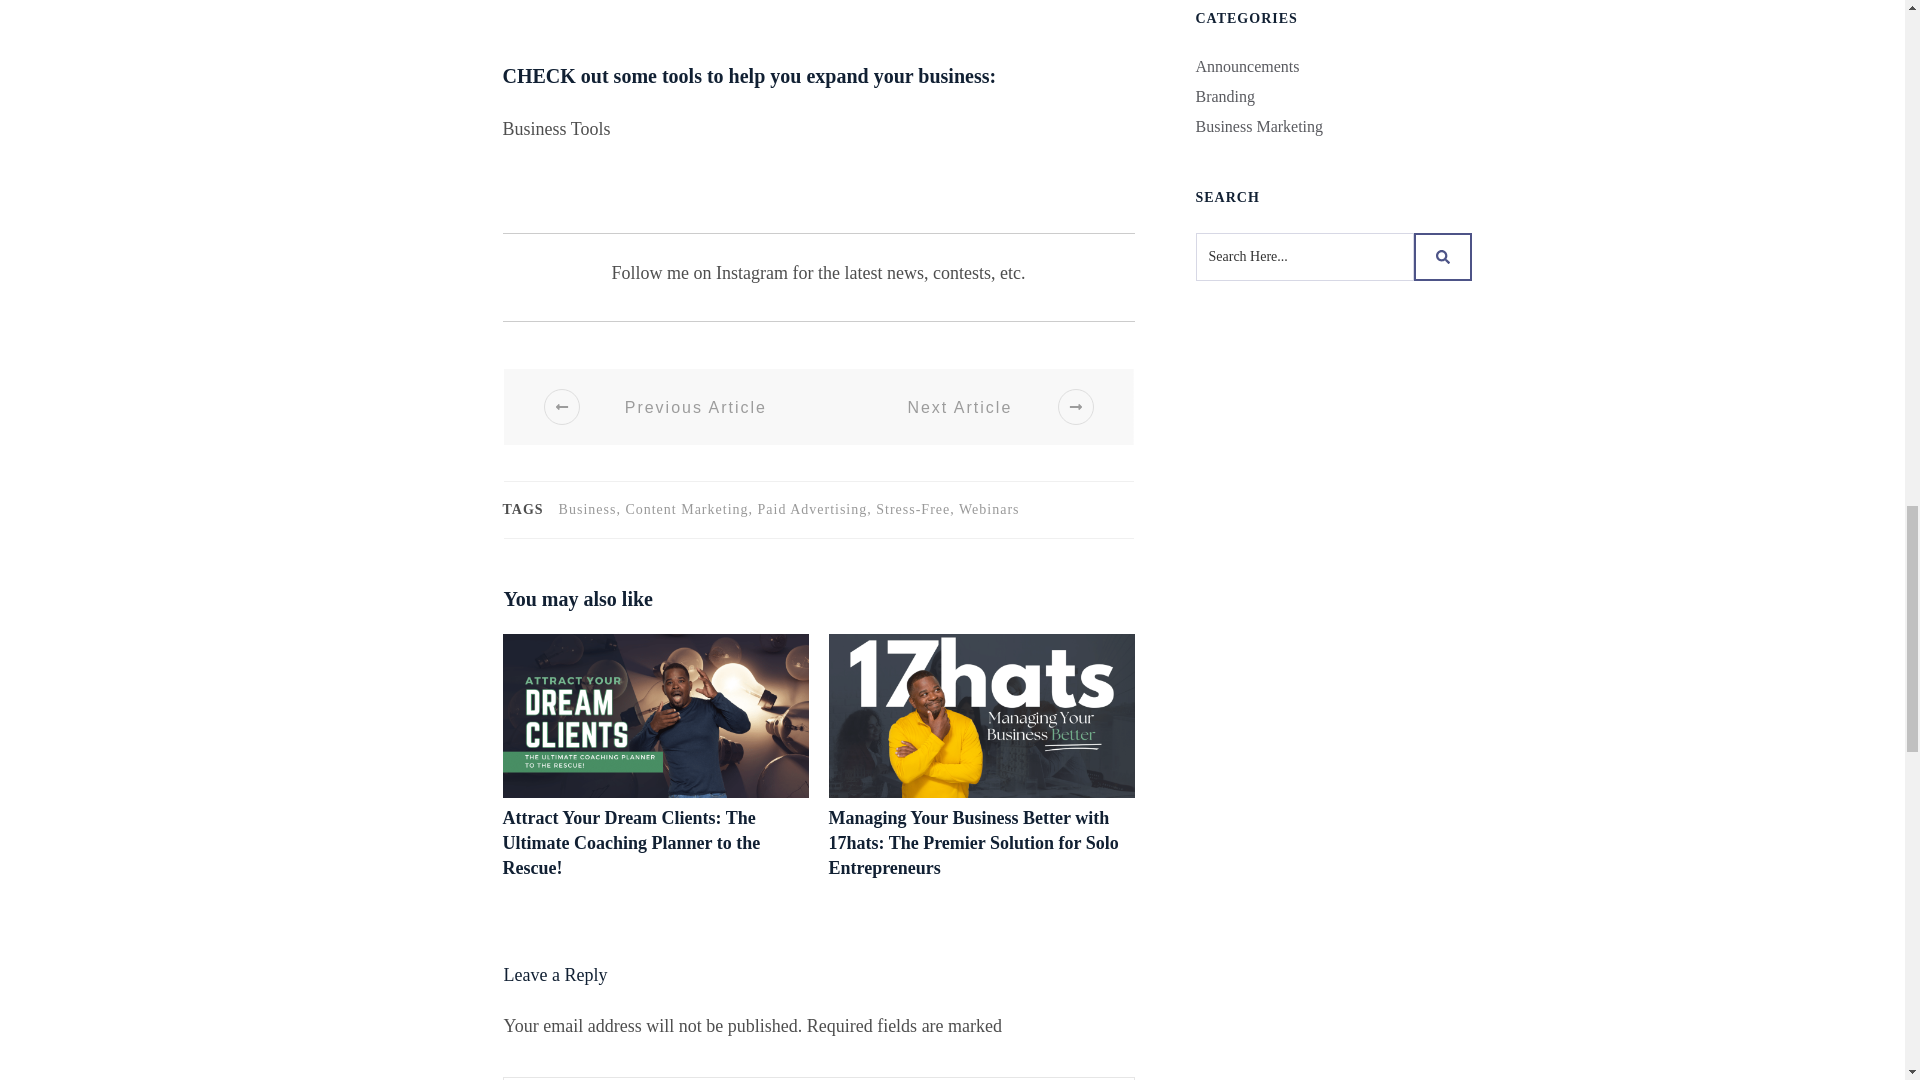 This screenshot has height=1080, width=1920. I want to click on Previous Article, so click(670, 406).